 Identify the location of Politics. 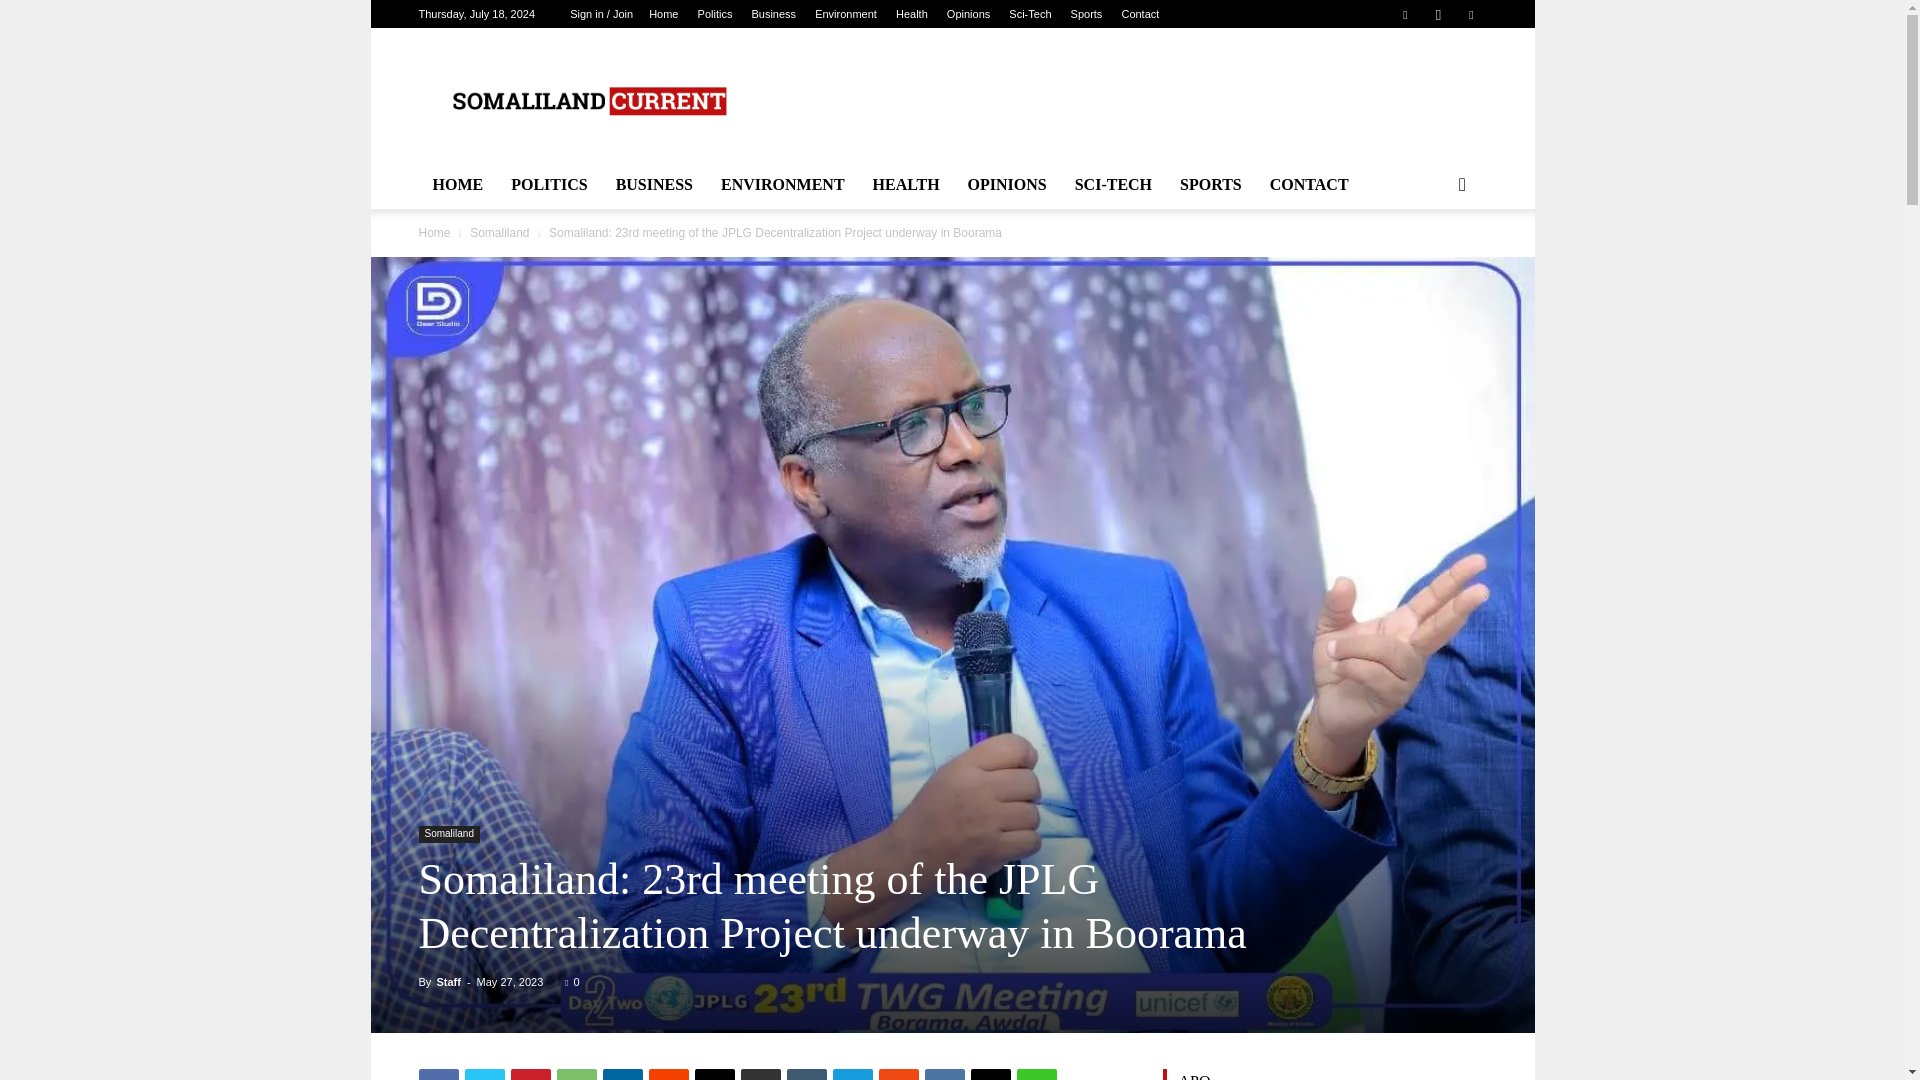
(716, 14).